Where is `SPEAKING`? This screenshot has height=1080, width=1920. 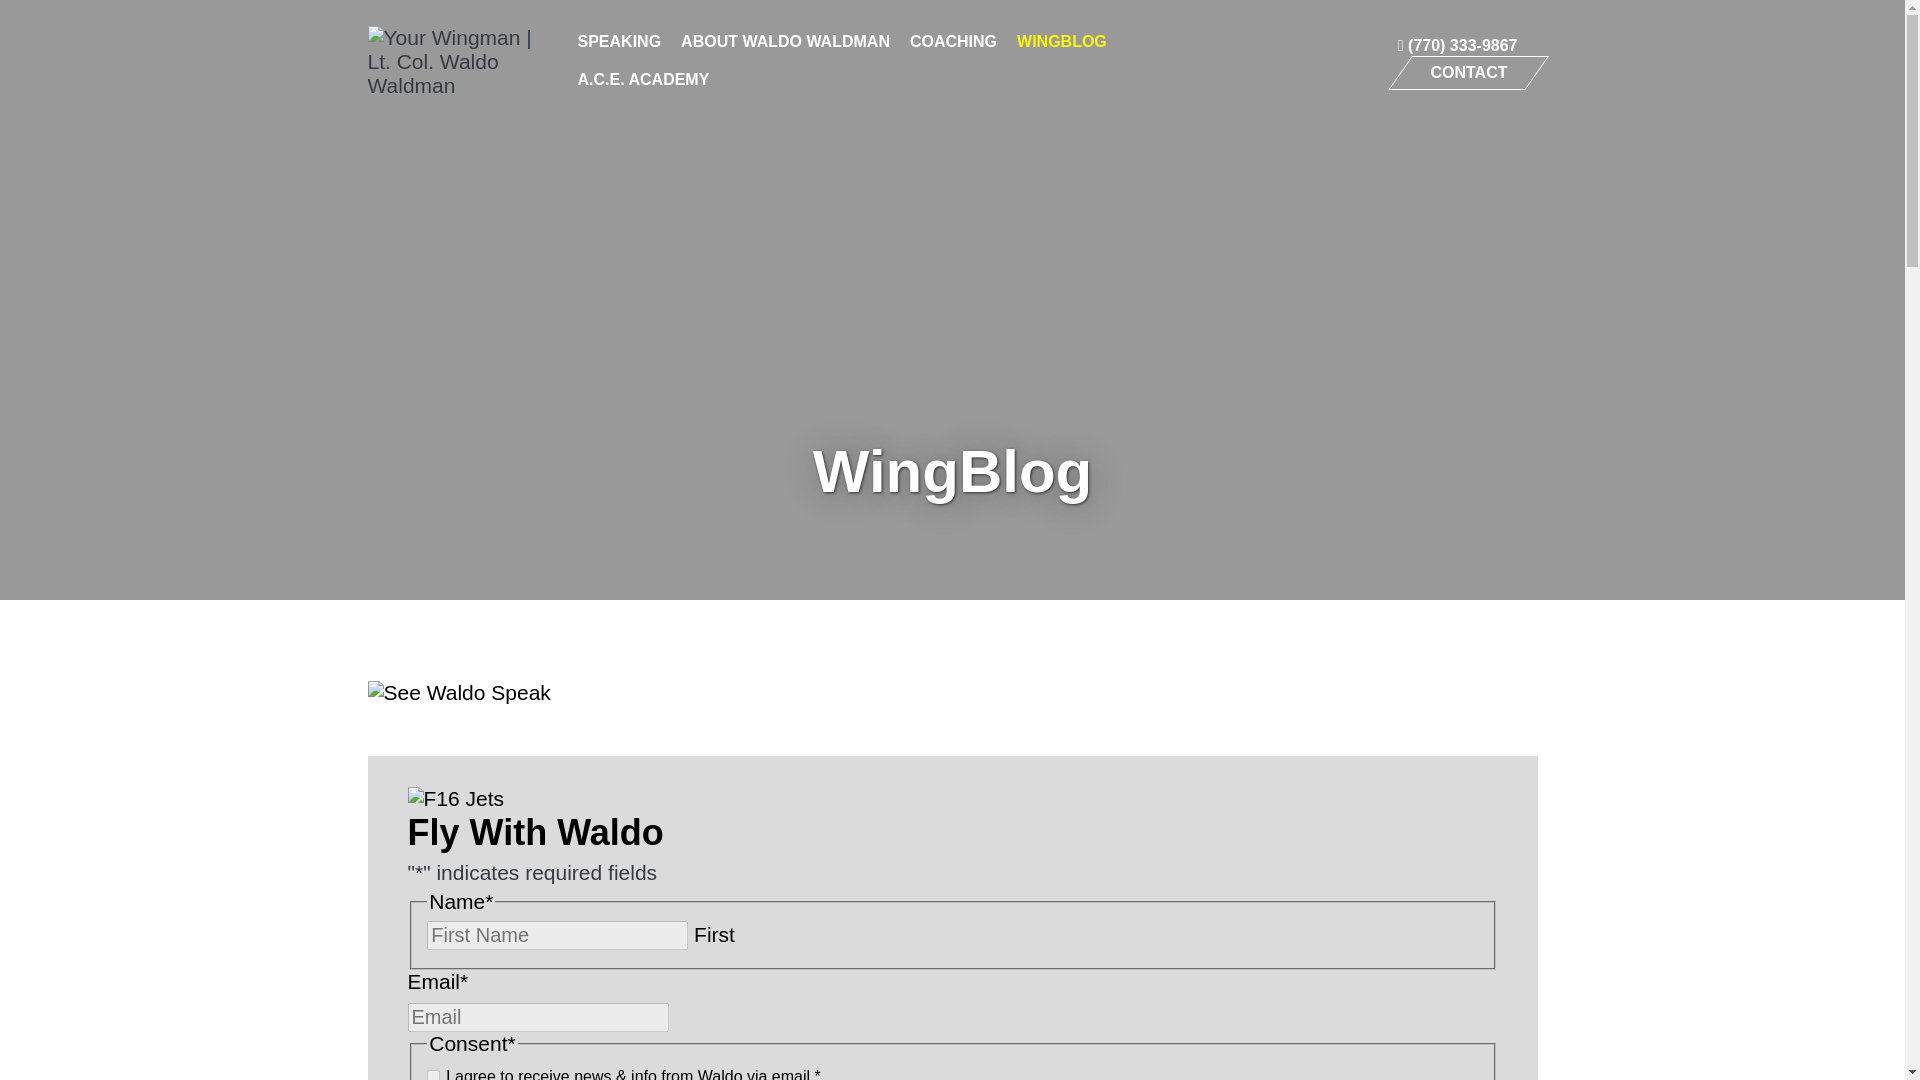 SPEAKING is located at coordinates (620, 49).